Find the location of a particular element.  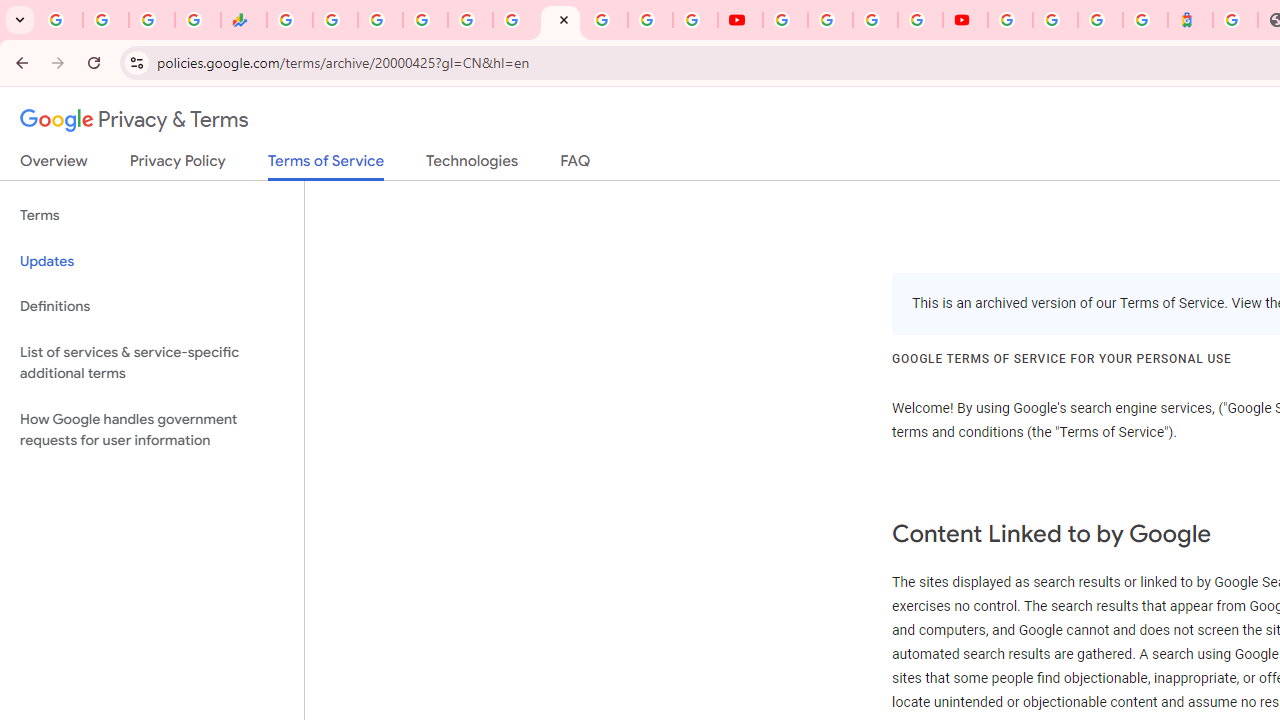

Sign in - Google Accounts is located at coordinates (425, 20).